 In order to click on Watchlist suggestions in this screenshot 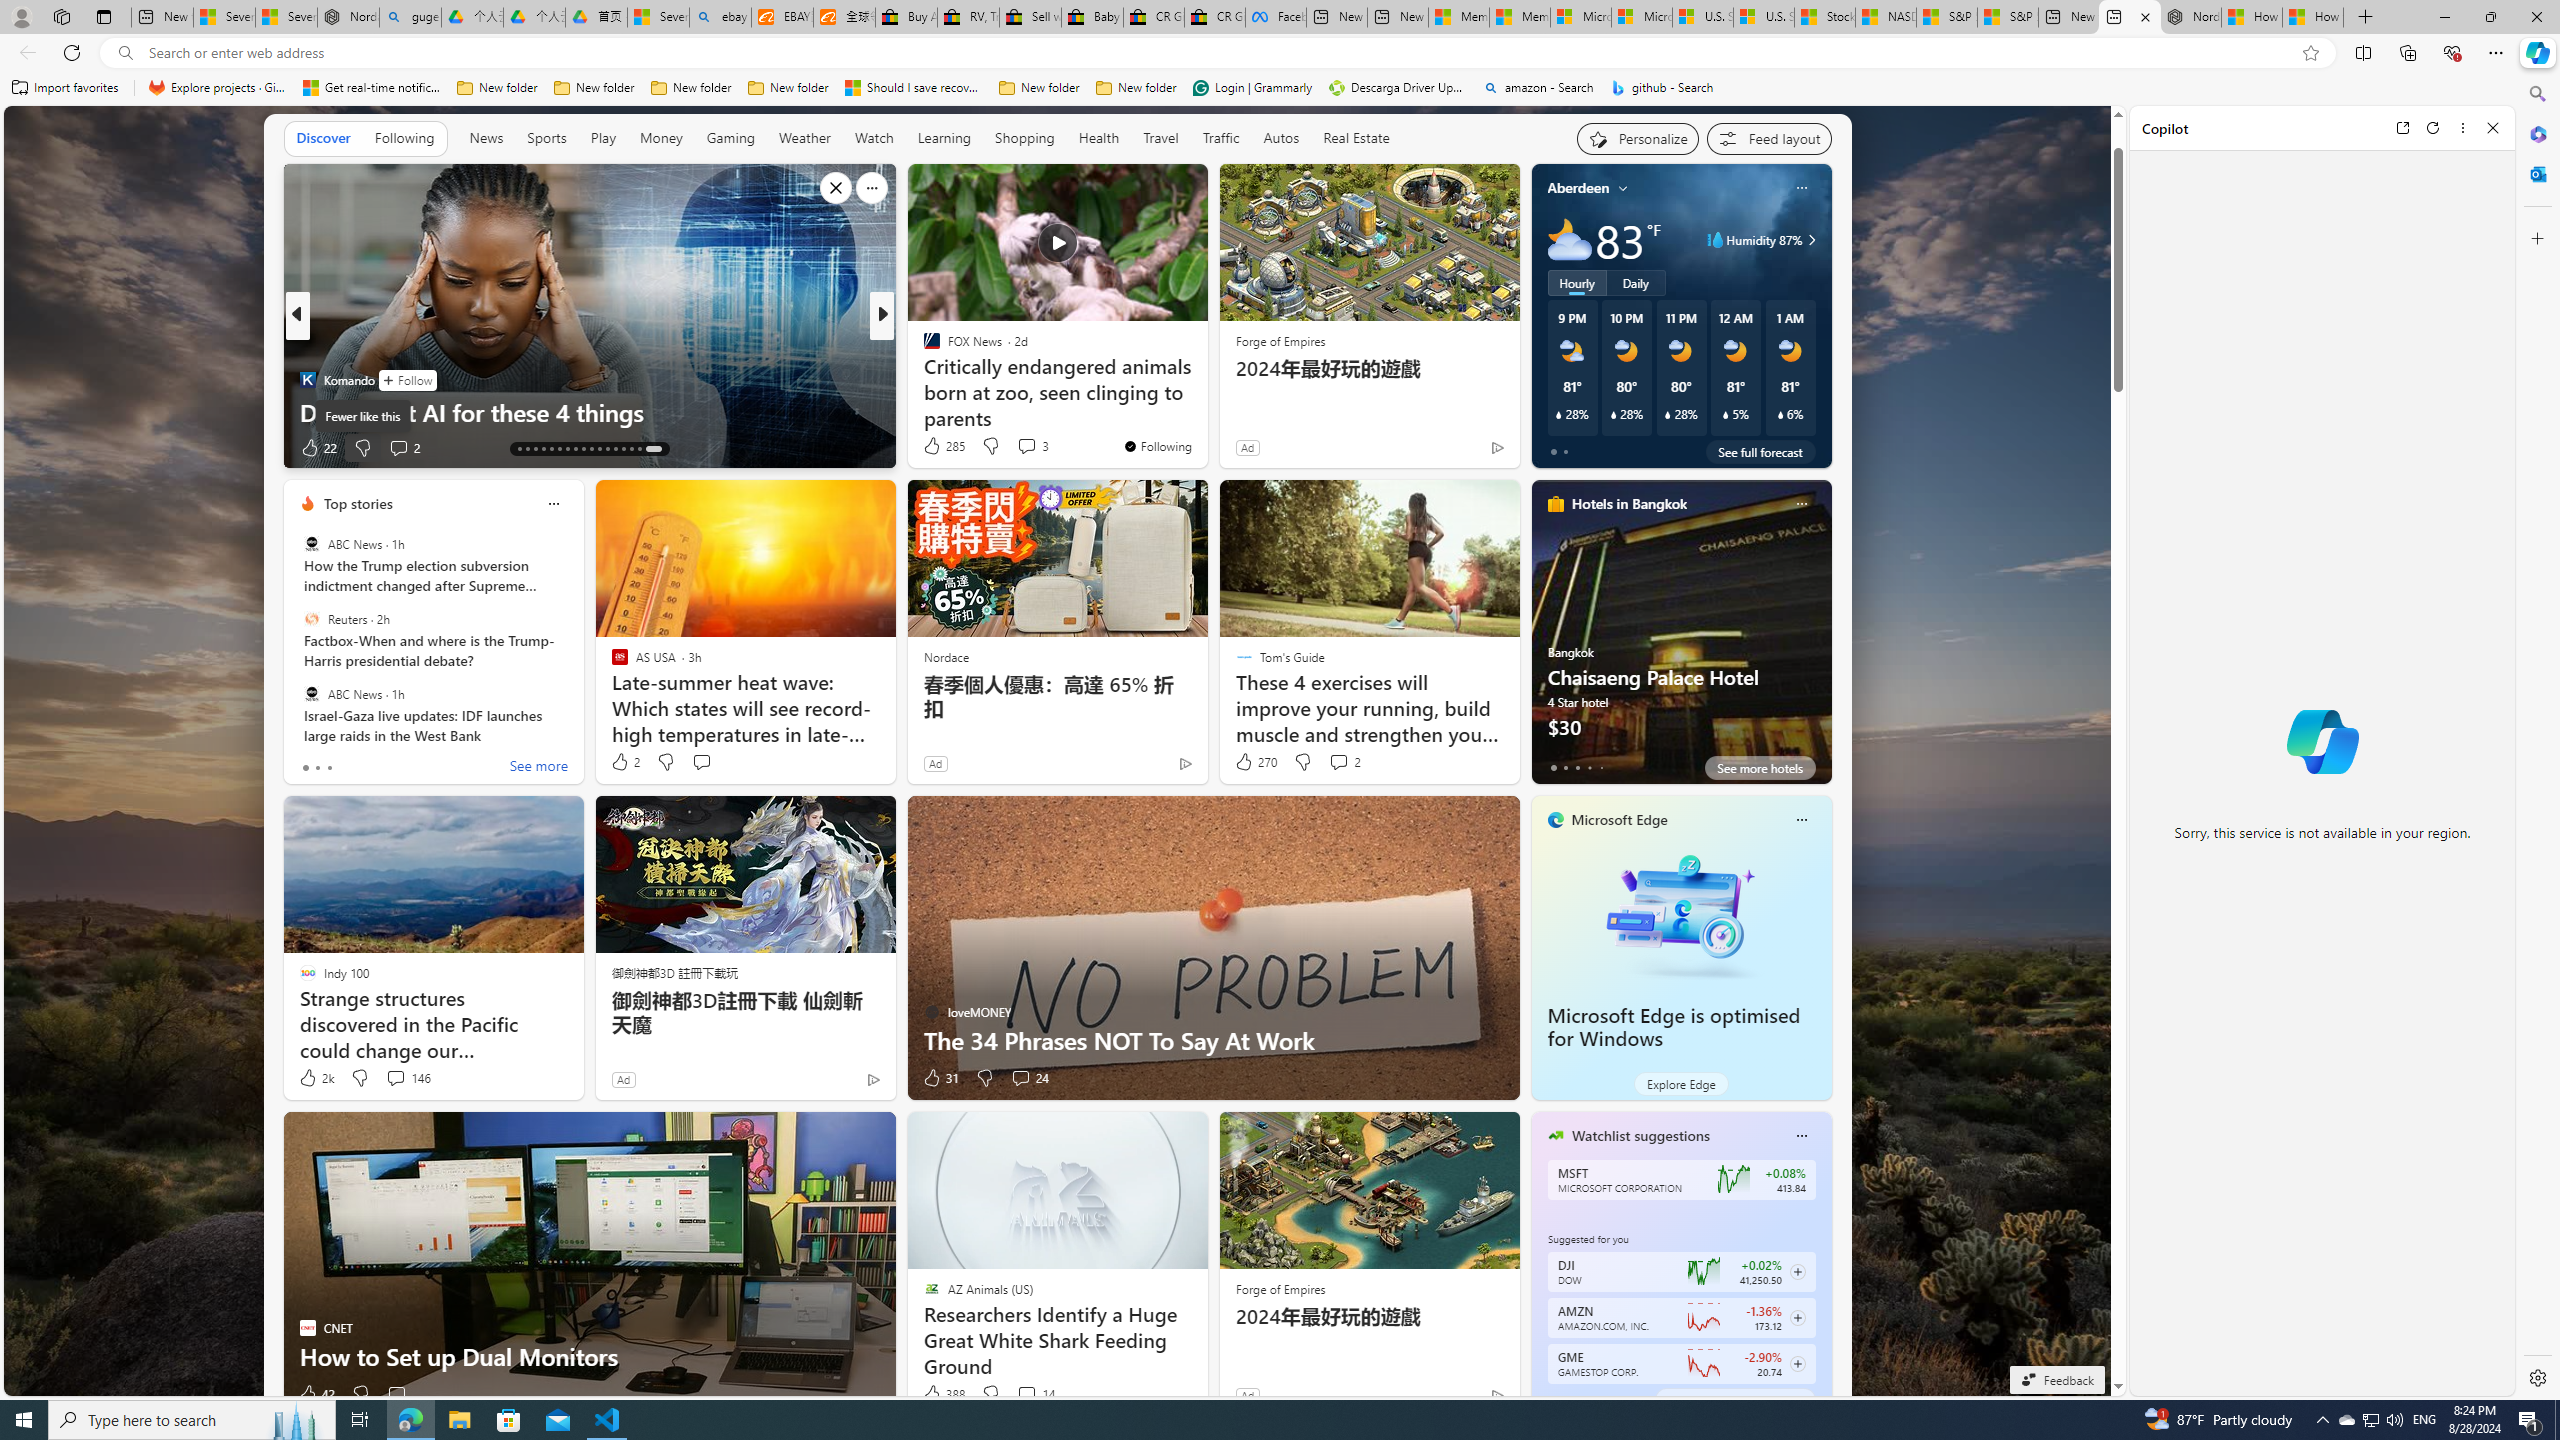, I will do `click(1640, 1136)`.